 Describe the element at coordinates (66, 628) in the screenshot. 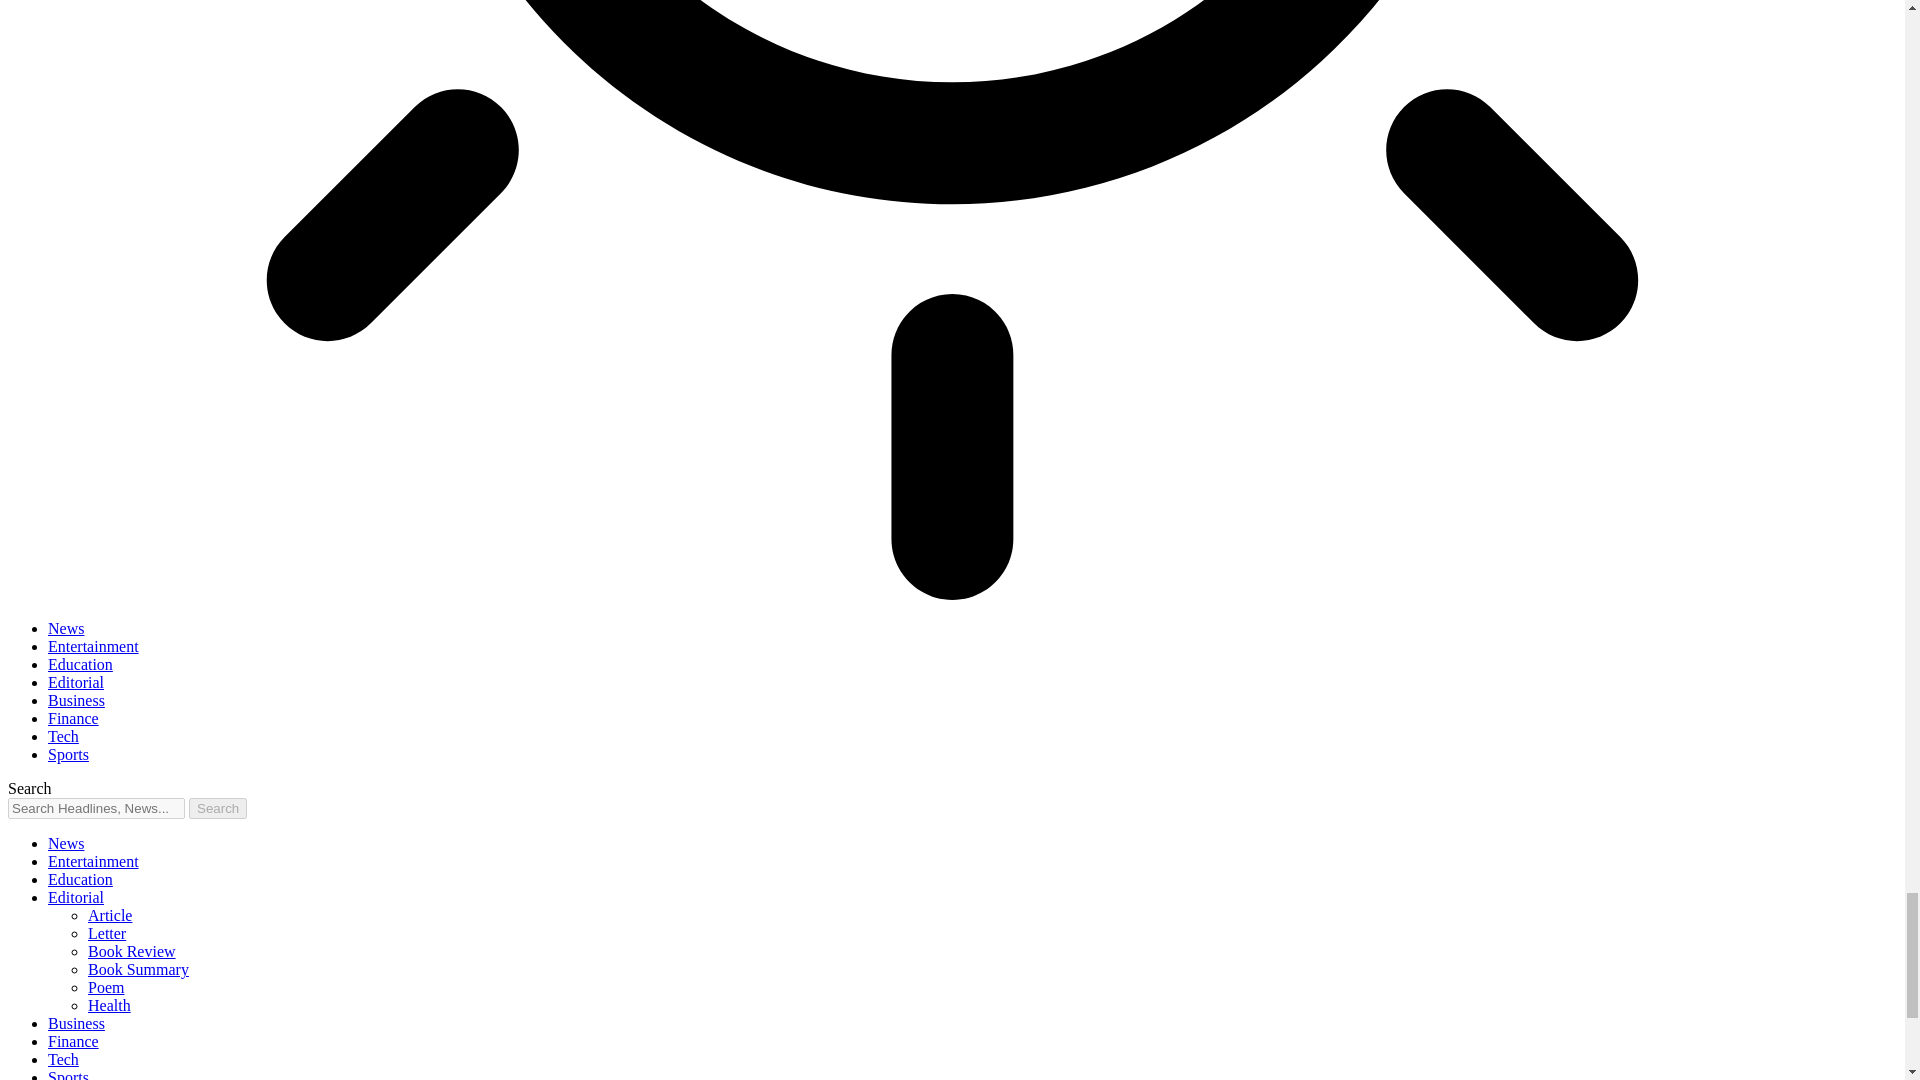

I see `News` at that location.